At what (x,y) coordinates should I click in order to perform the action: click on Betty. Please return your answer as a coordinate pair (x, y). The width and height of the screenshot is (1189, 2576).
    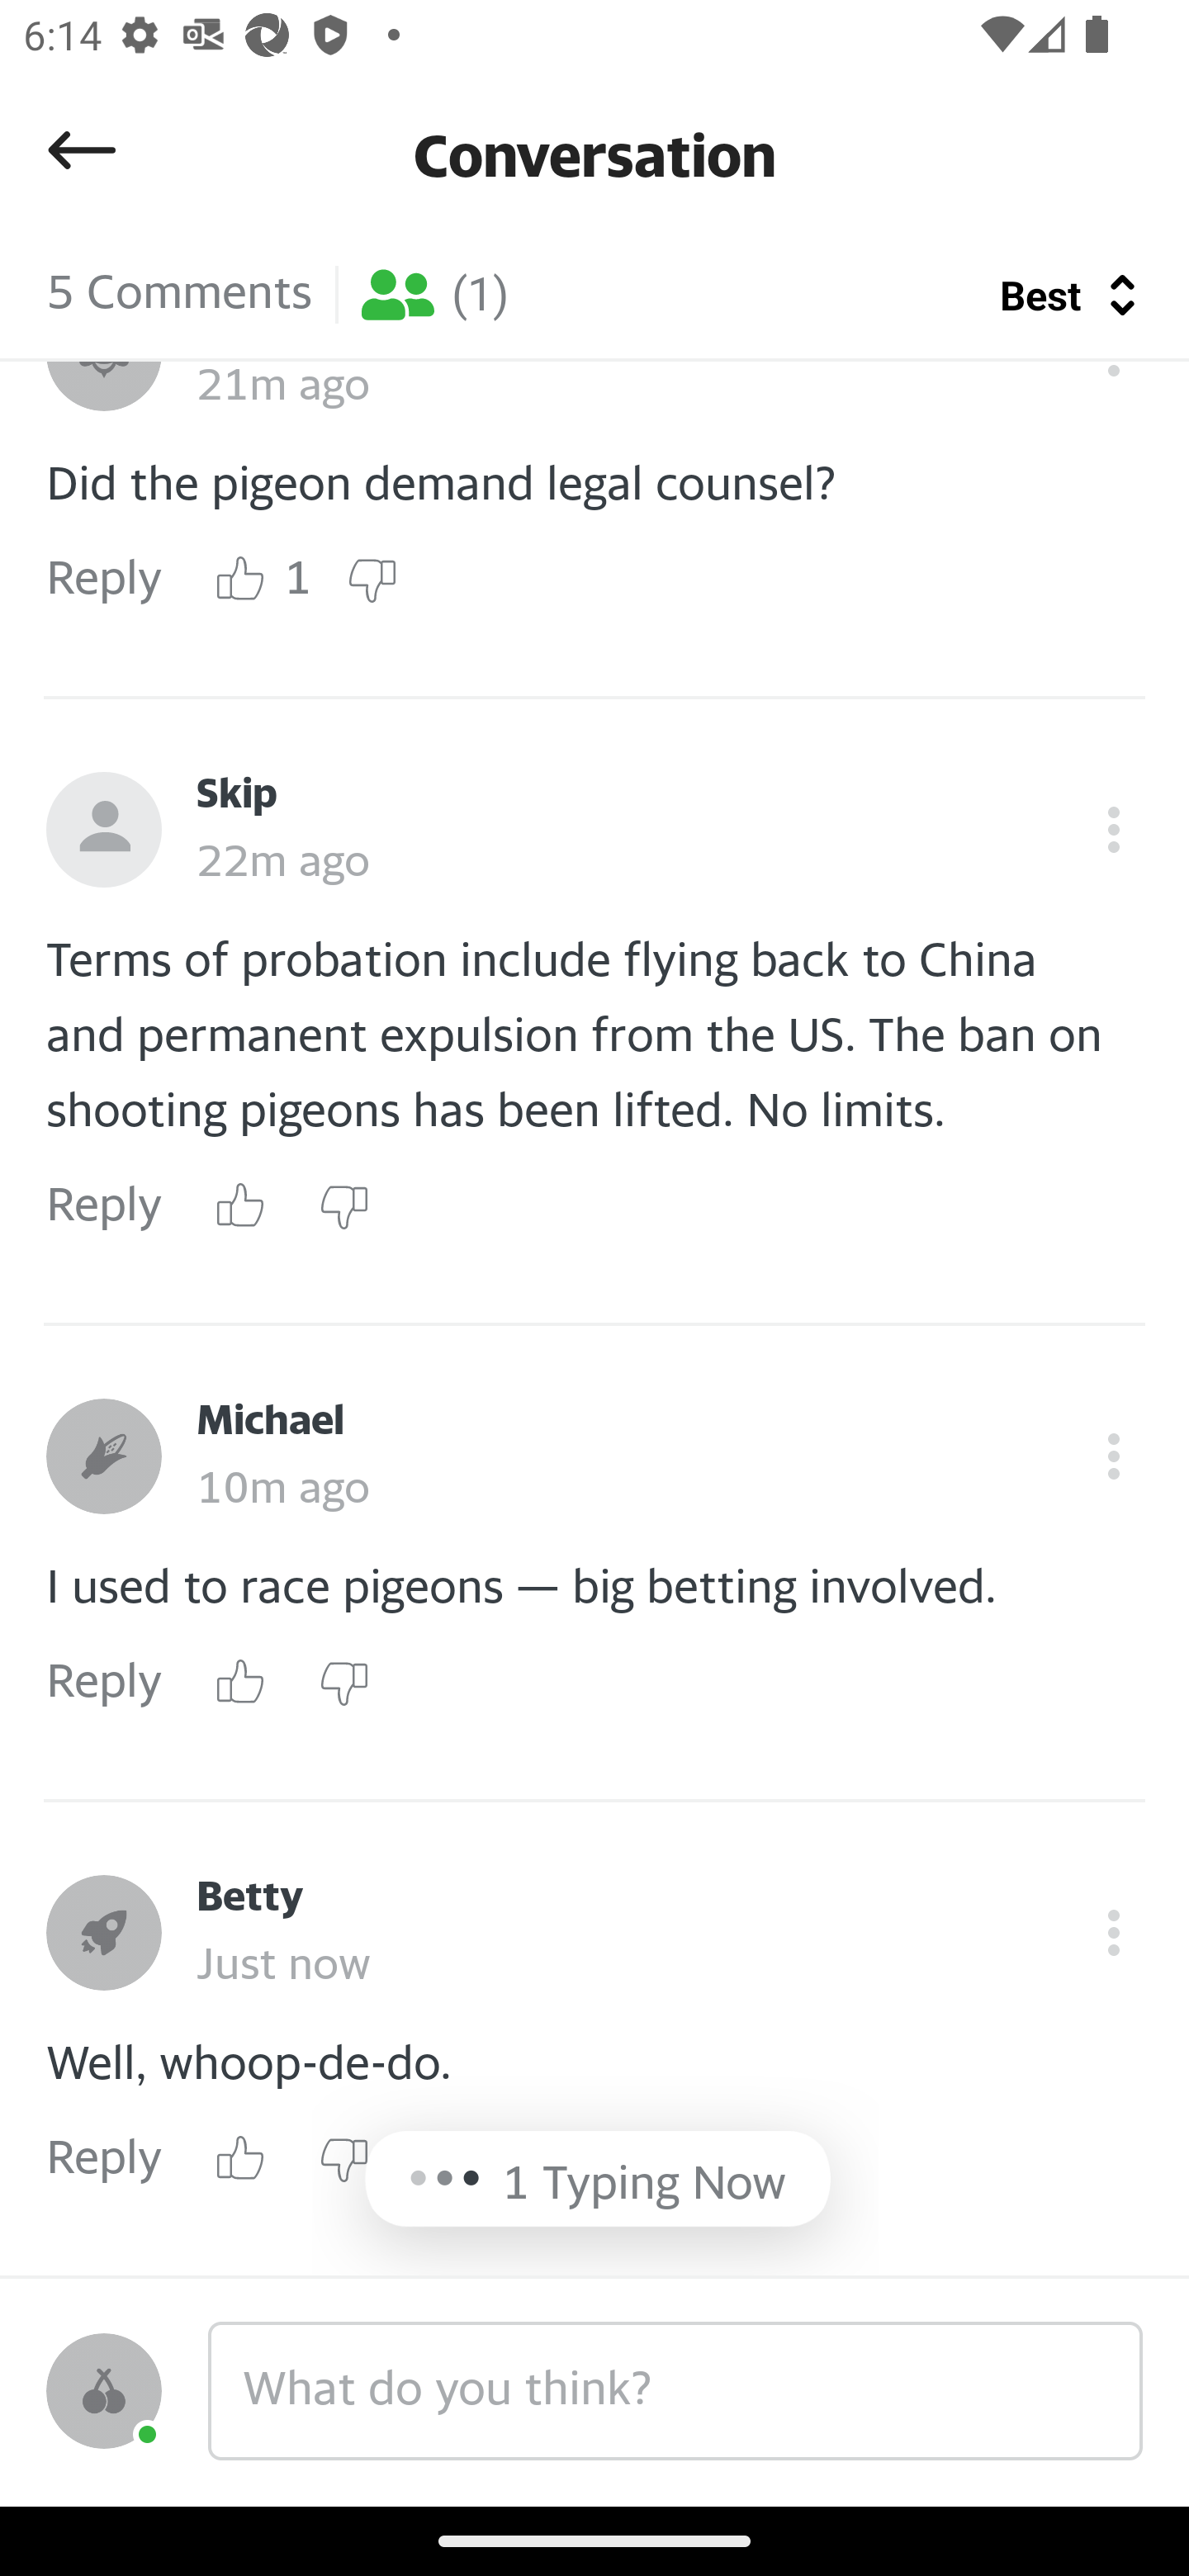
    Looking at the image, I should click on (249, 1898).